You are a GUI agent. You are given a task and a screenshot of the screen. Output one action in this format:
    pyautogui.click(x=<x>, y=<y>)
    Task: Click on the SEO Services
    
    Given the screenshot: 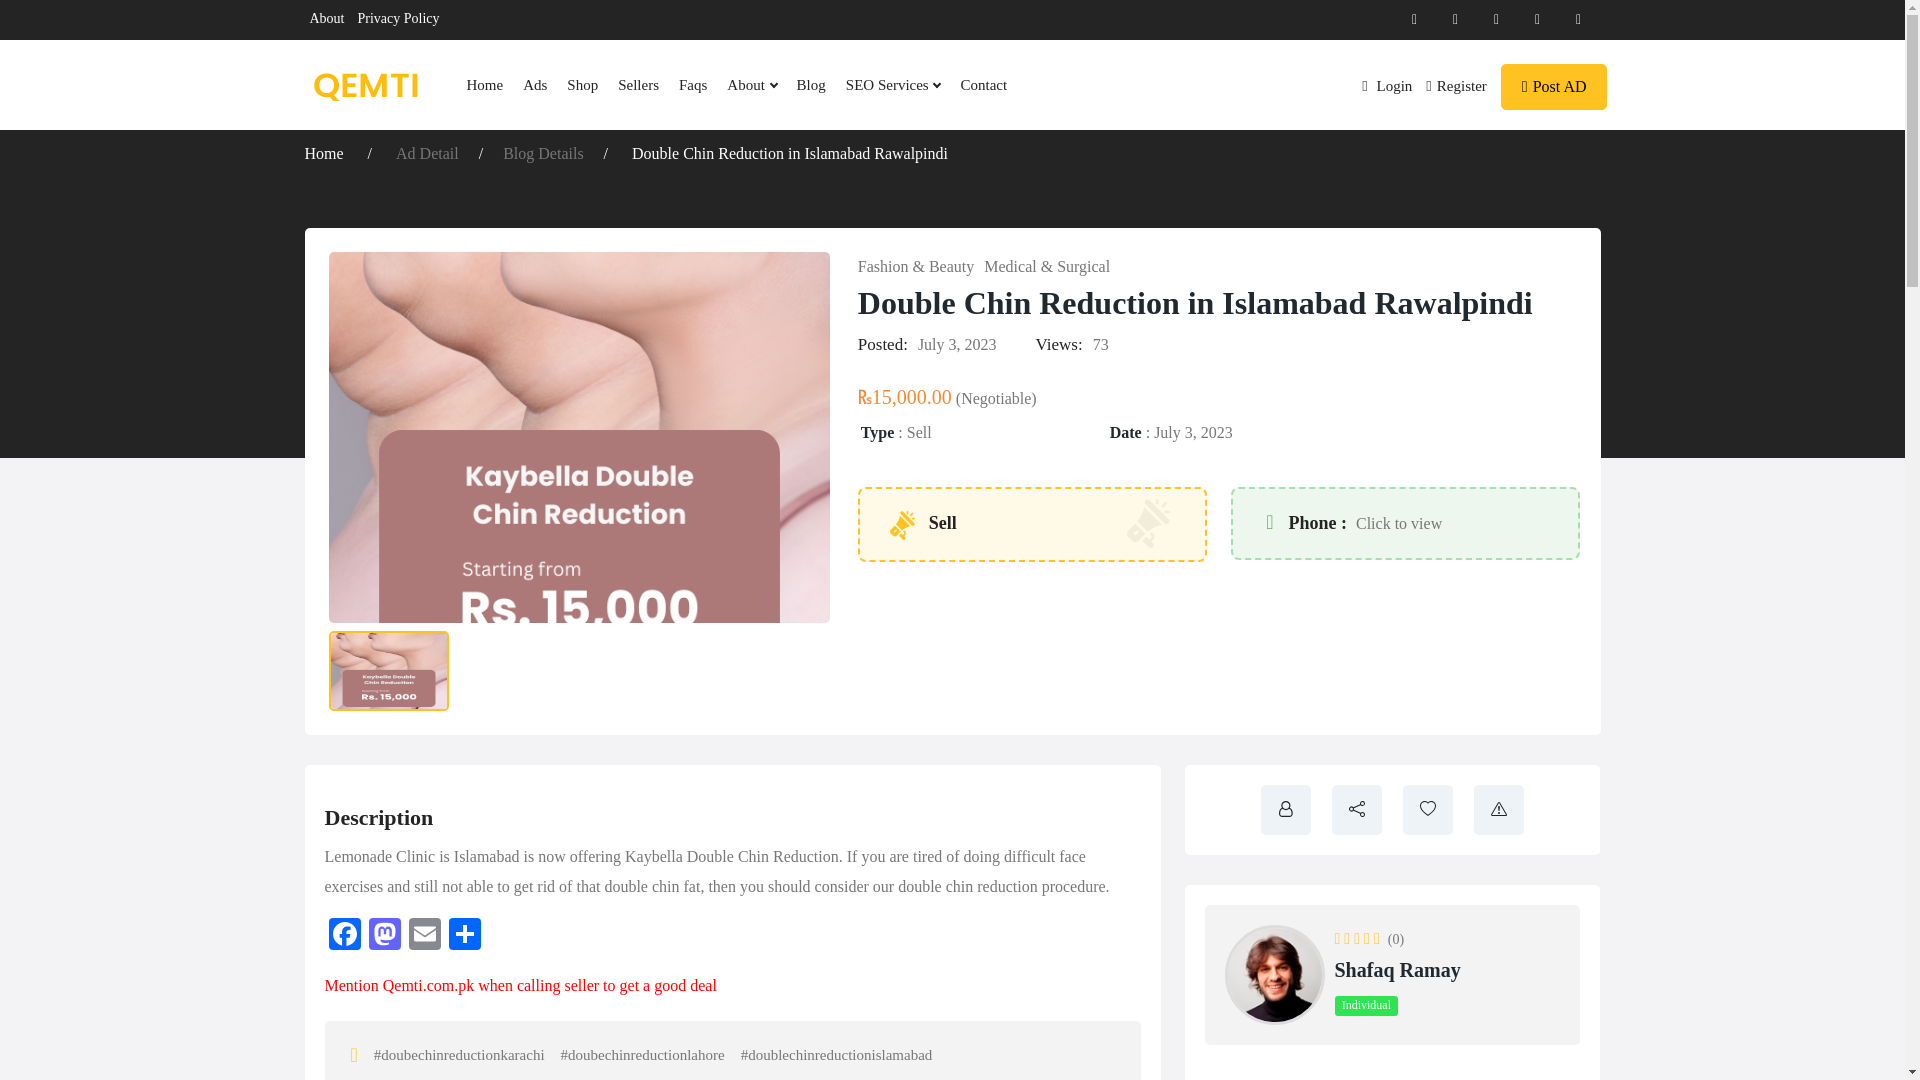 What is the action you would take?
    pyautogui.click(x=892, y=84)
    